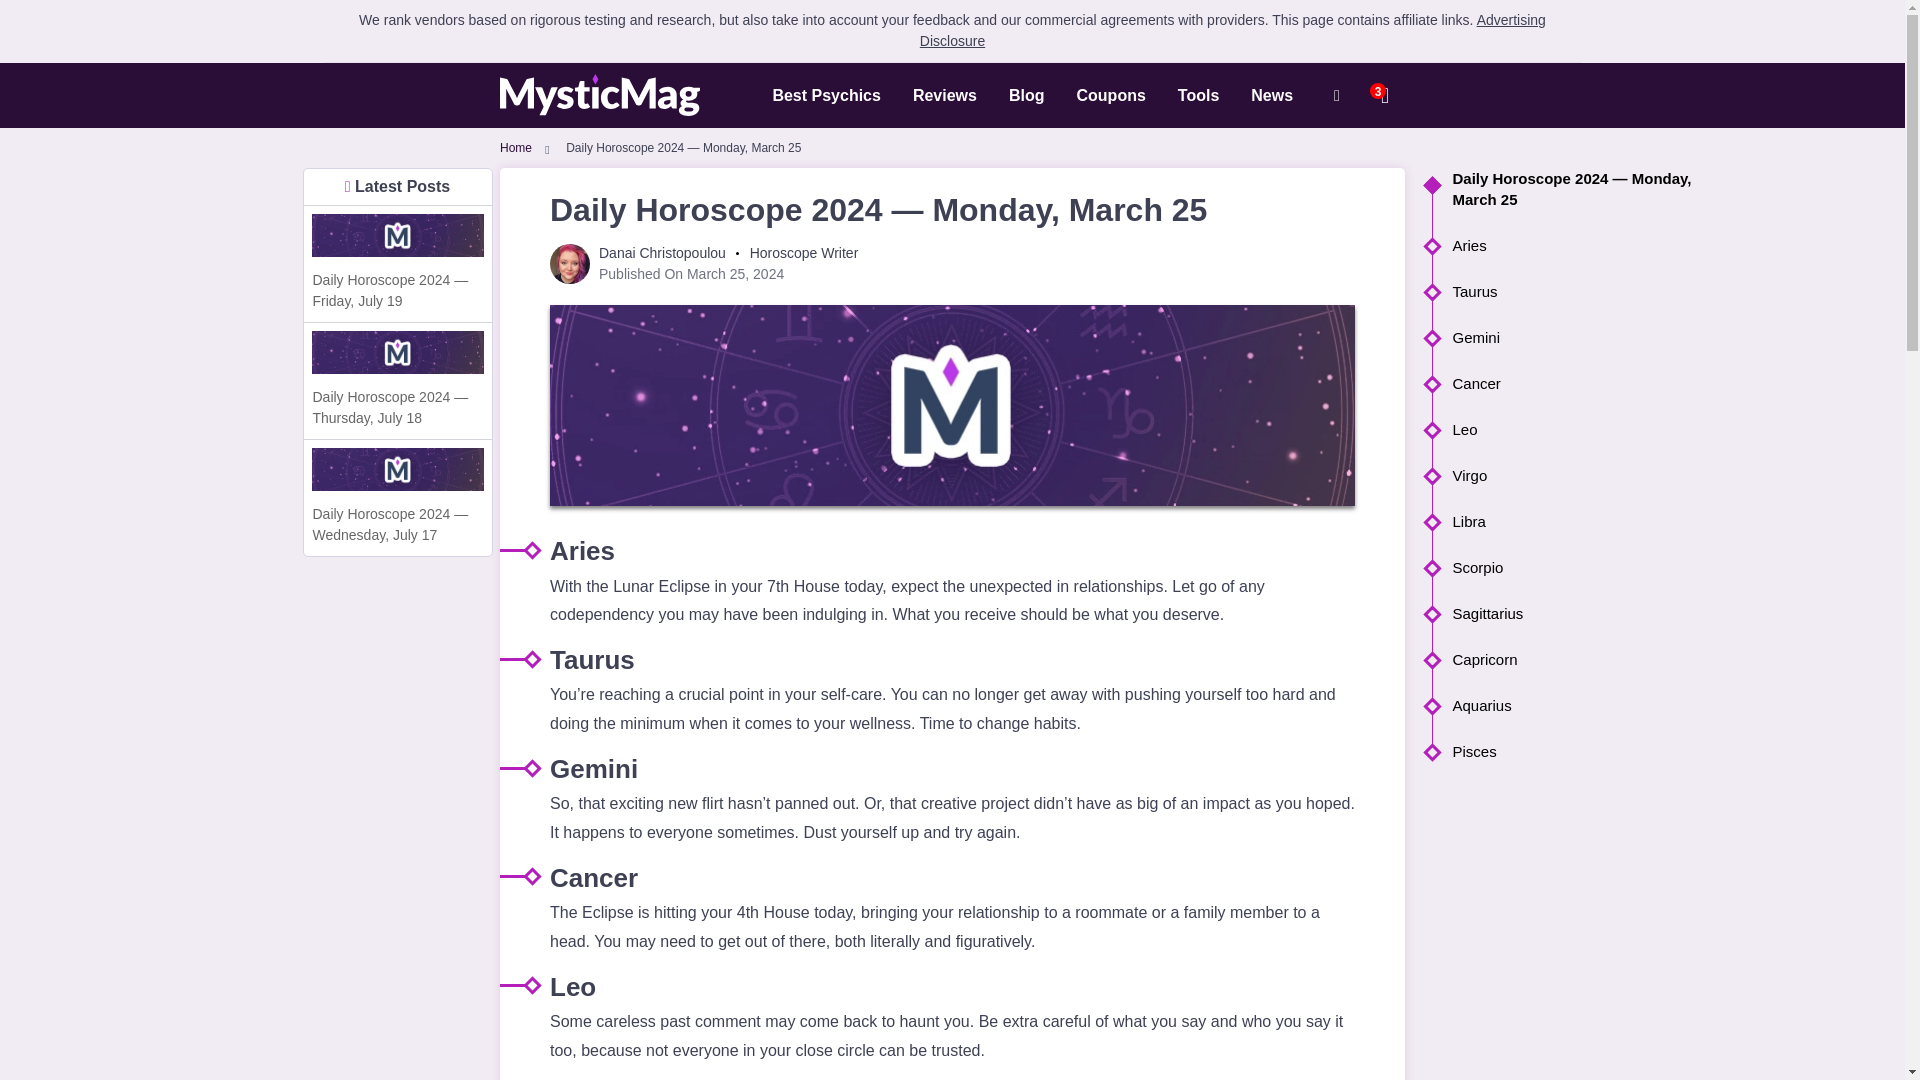  What do you see at coordinates (1574, 245) in the screenshot?
I see `Aries` at bounding box center [1574, 245].